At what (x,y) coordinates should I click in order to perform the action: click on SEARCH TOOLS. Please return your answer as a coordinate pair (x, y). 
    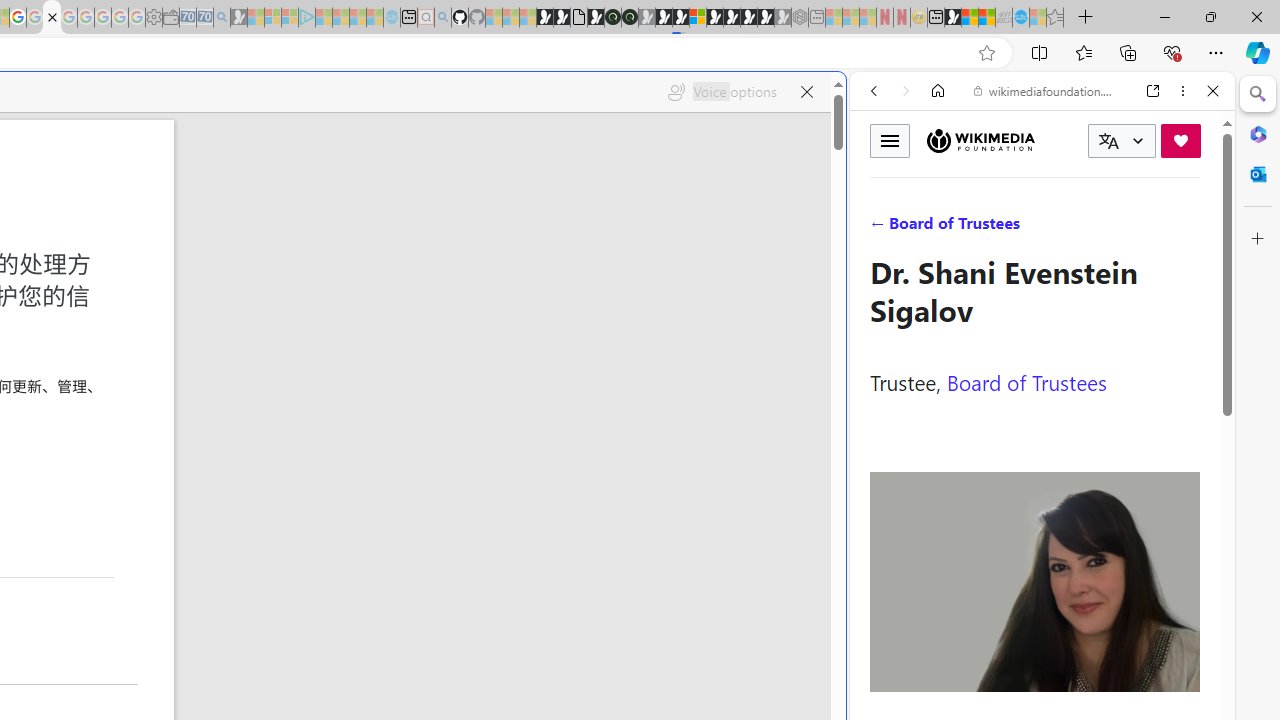
    Looking at the image, I should click on (1093, 228).